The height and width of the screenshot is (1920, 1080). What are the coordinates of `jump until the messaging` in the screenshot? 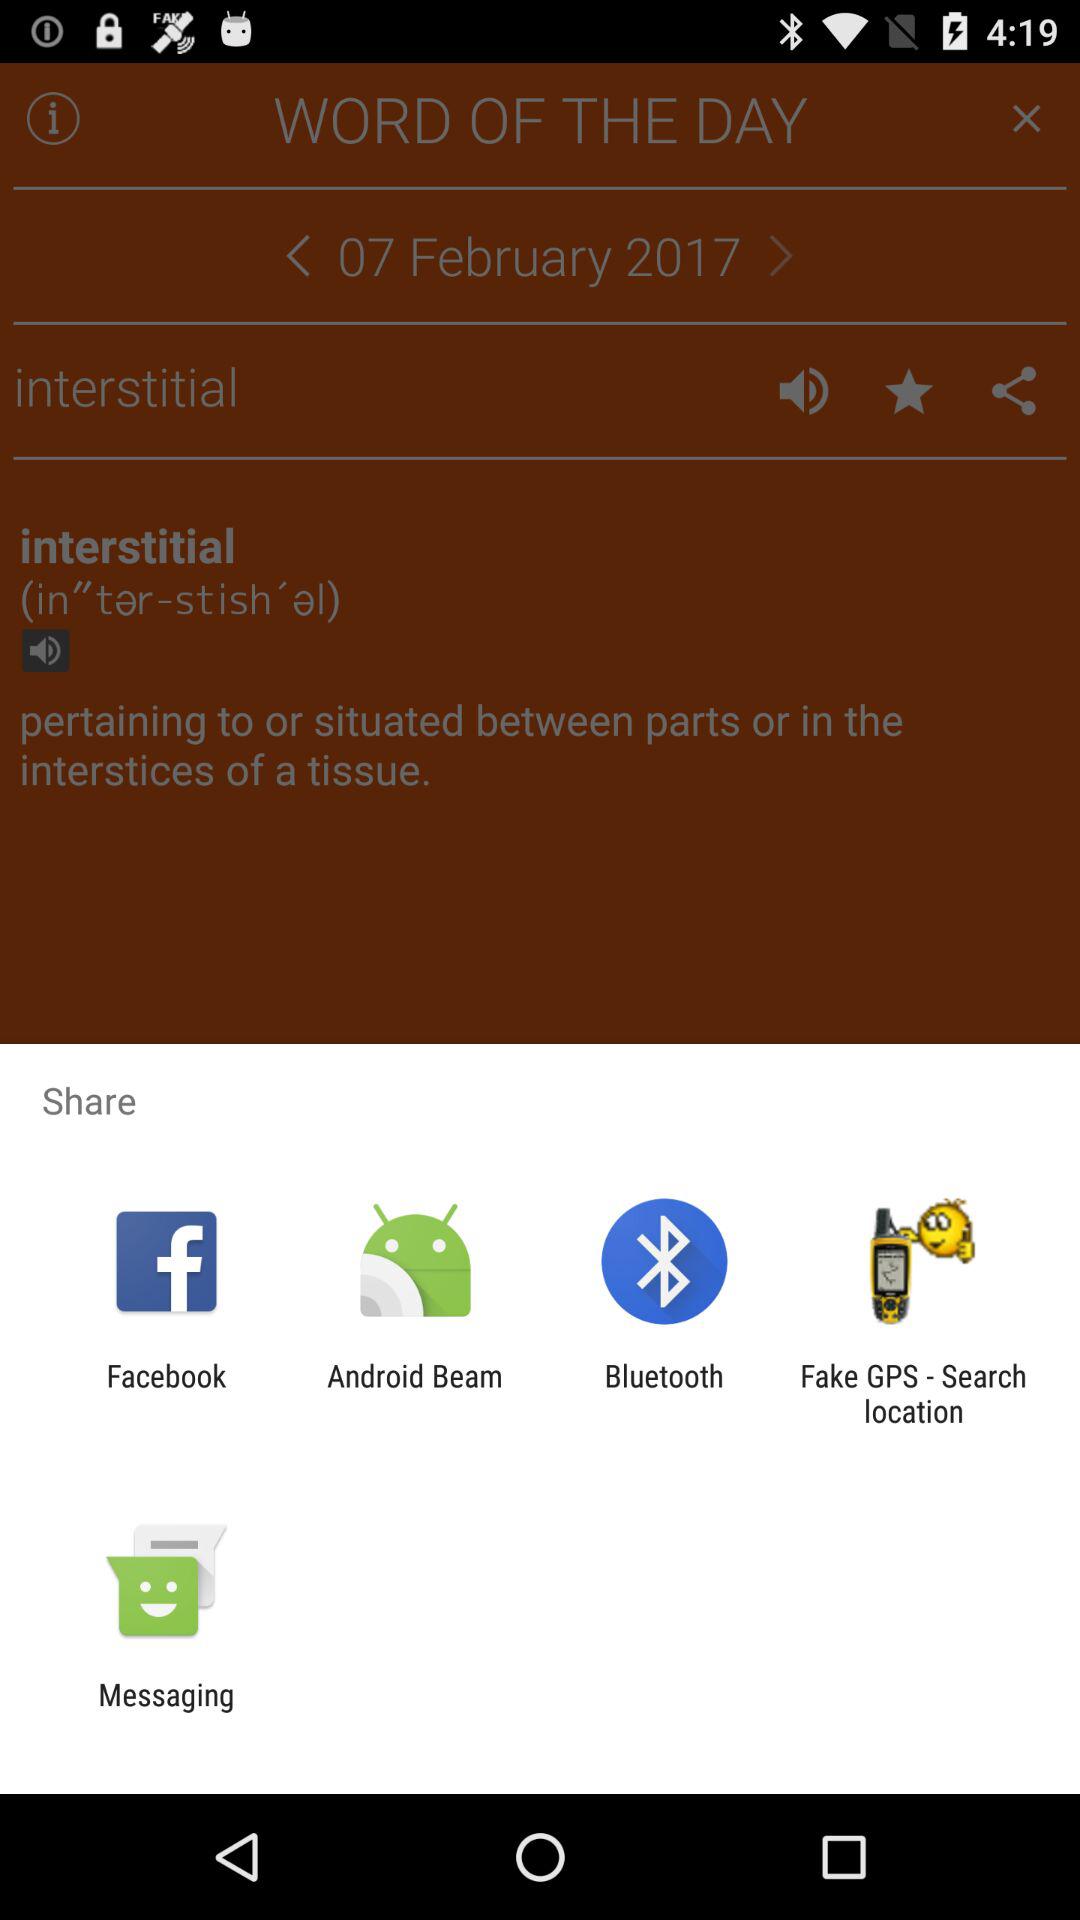 It's located at (166, 1712).